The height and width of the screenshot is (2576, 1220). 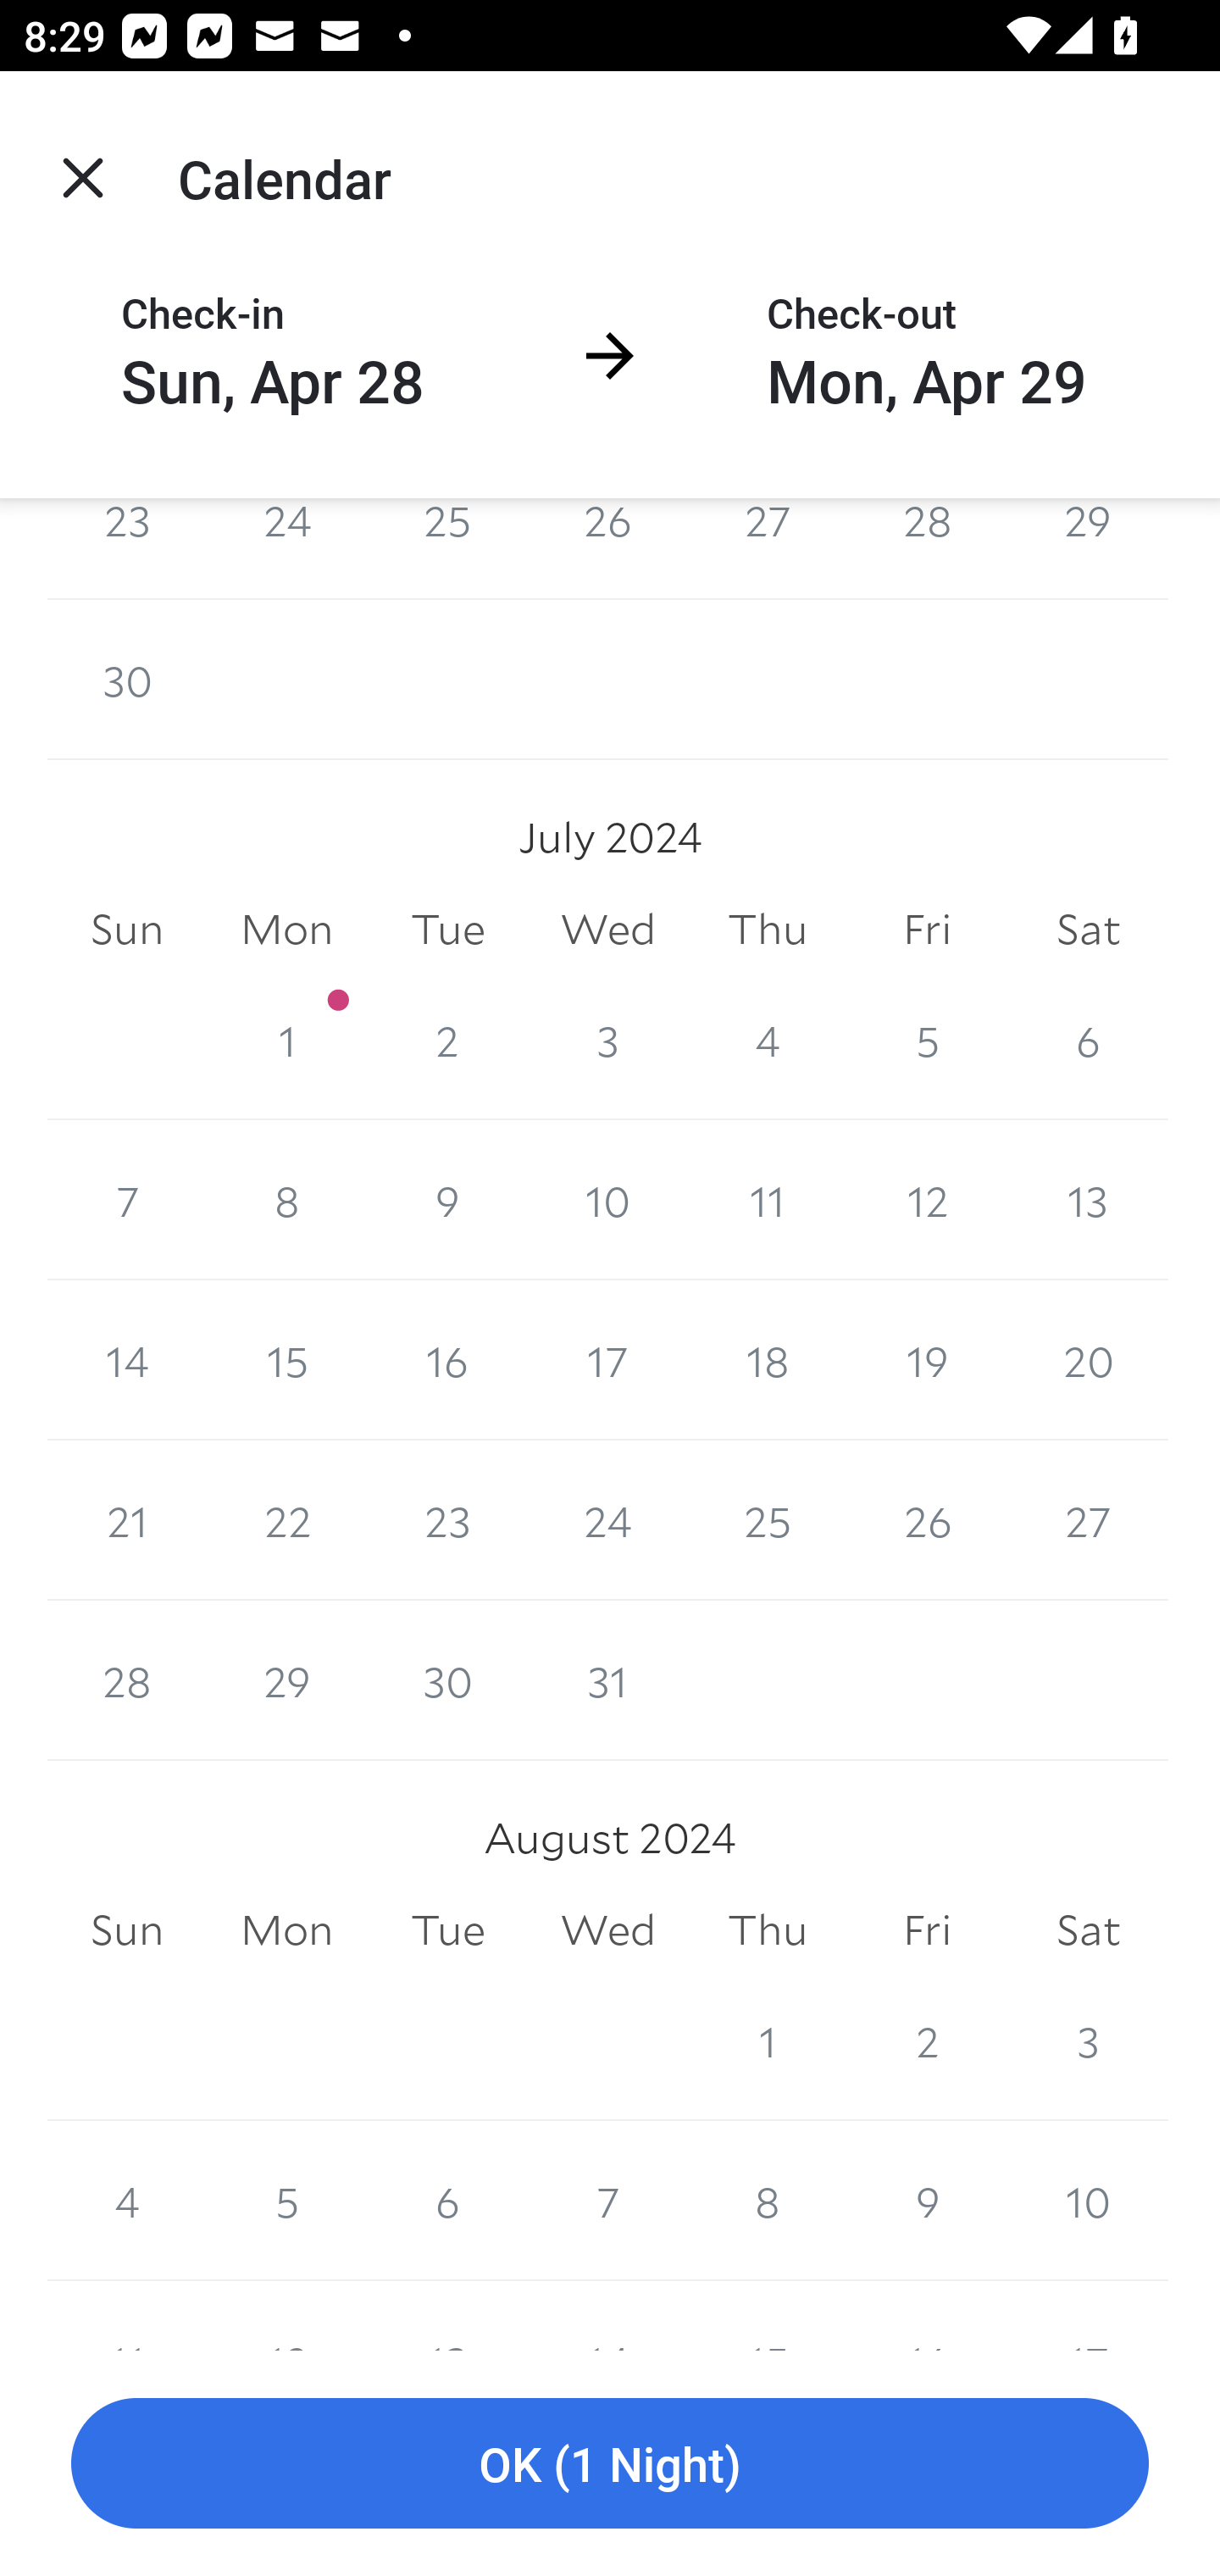 I want to click on 16 16 July 2024, so click(x=447, y=1359).